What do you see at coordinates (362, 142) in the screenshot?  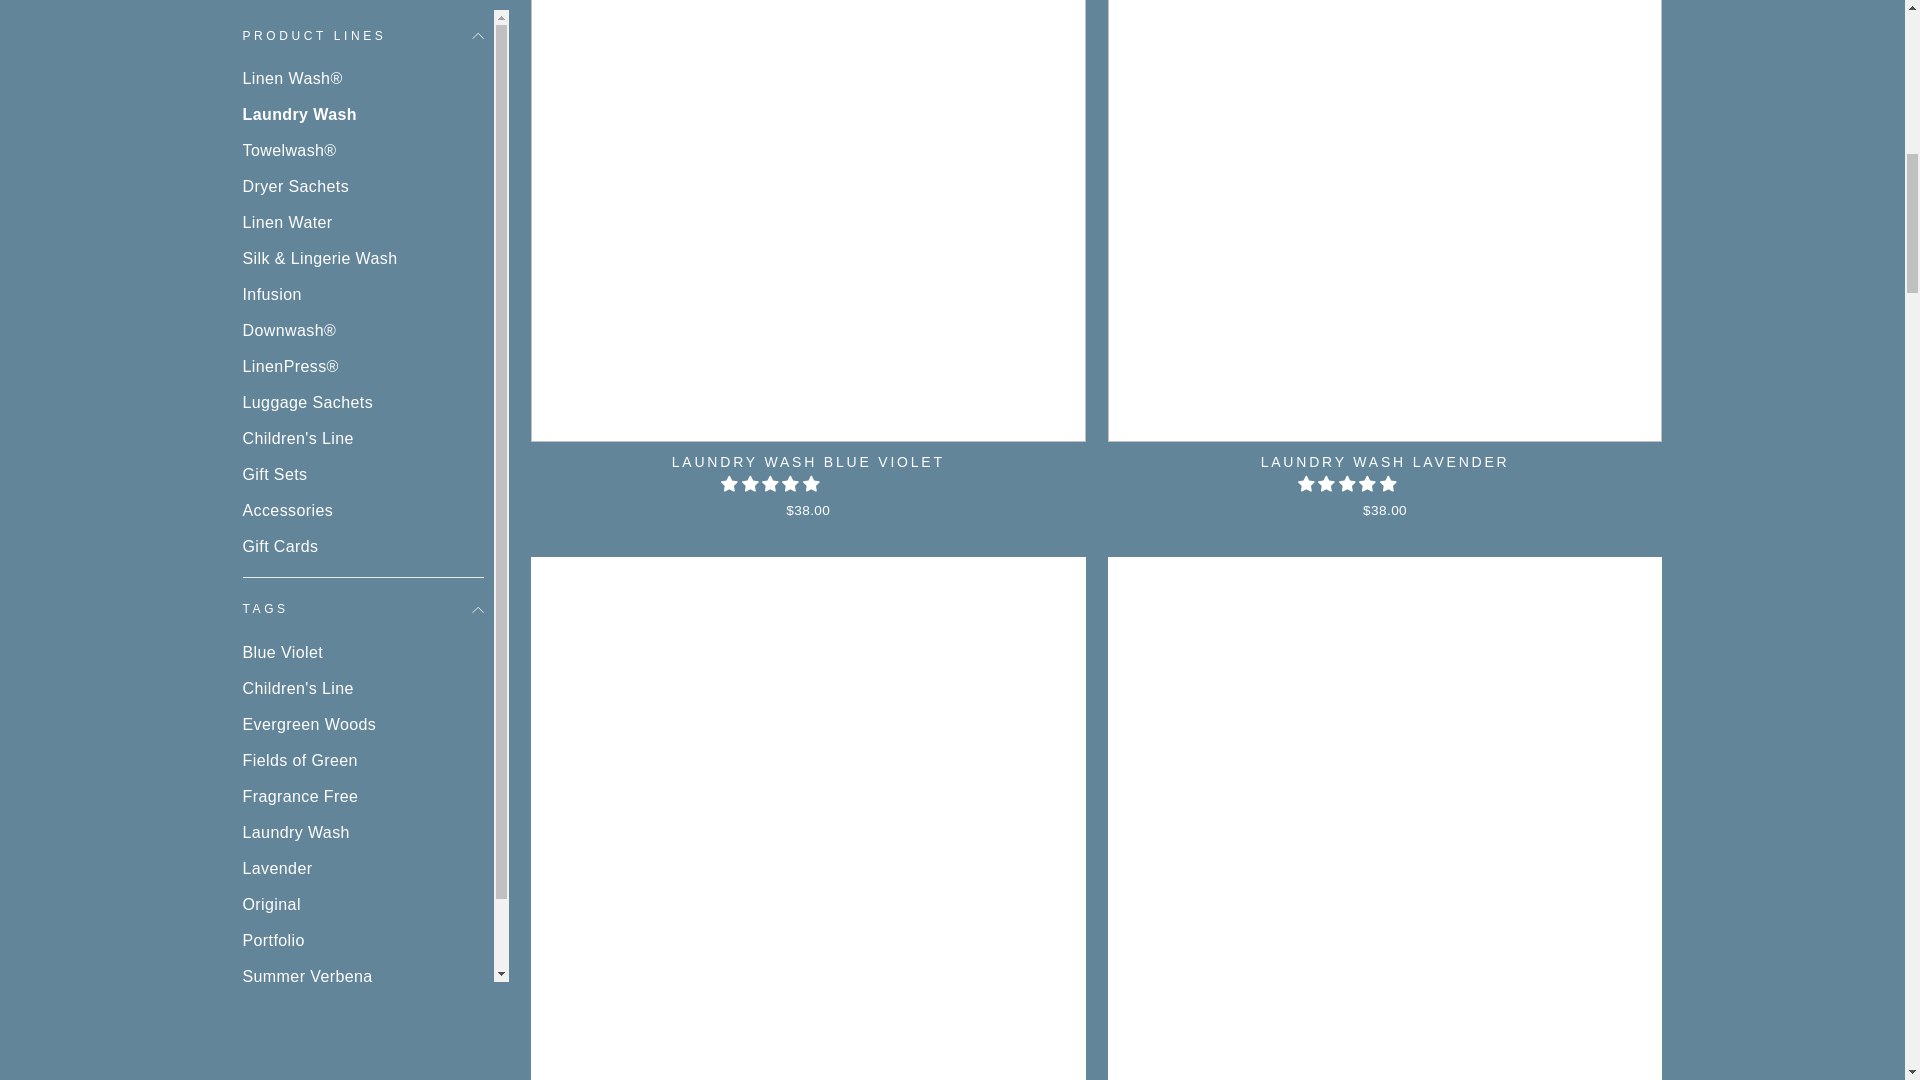 I see `Show products matching tag Evergreen Woods` at bounding box center [362, 142].